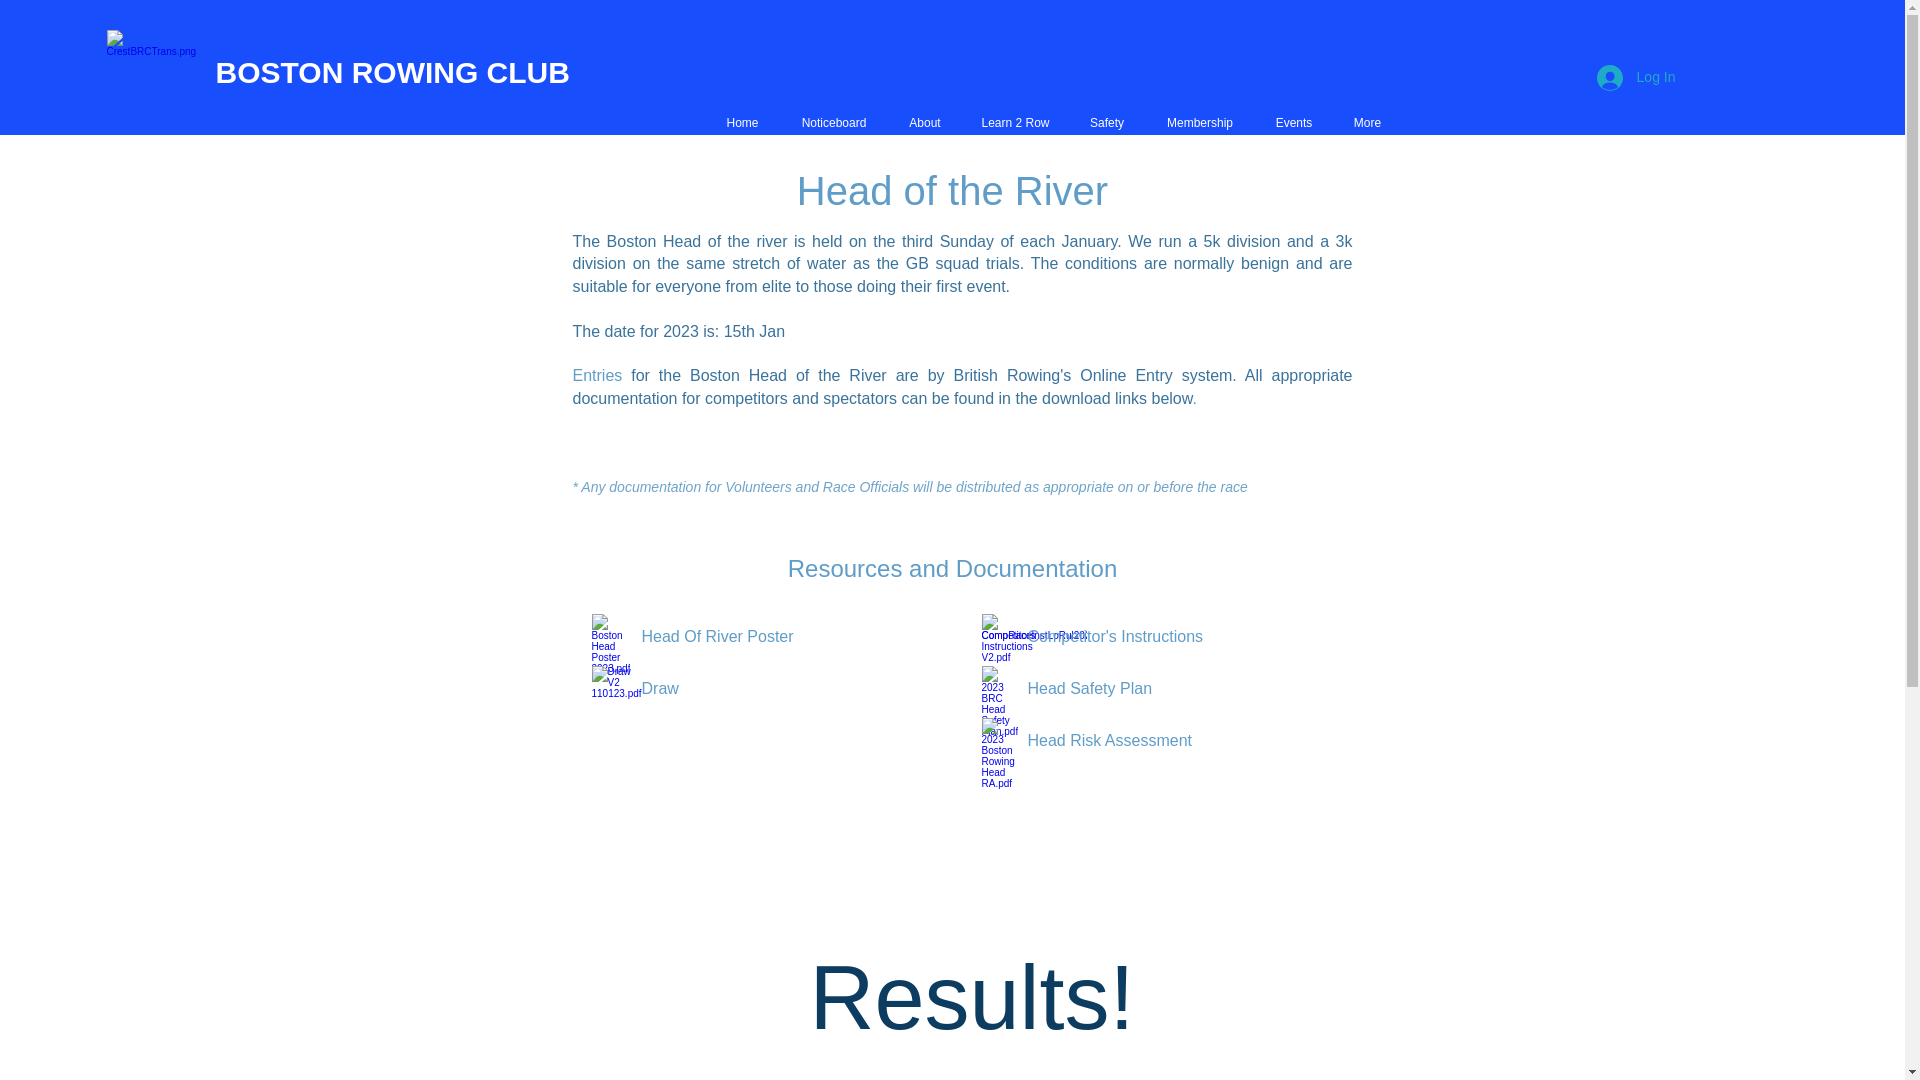 Image resolution: width=1920 pixels, height=1080 pixels. I want to click on Home, so click(742, 124).